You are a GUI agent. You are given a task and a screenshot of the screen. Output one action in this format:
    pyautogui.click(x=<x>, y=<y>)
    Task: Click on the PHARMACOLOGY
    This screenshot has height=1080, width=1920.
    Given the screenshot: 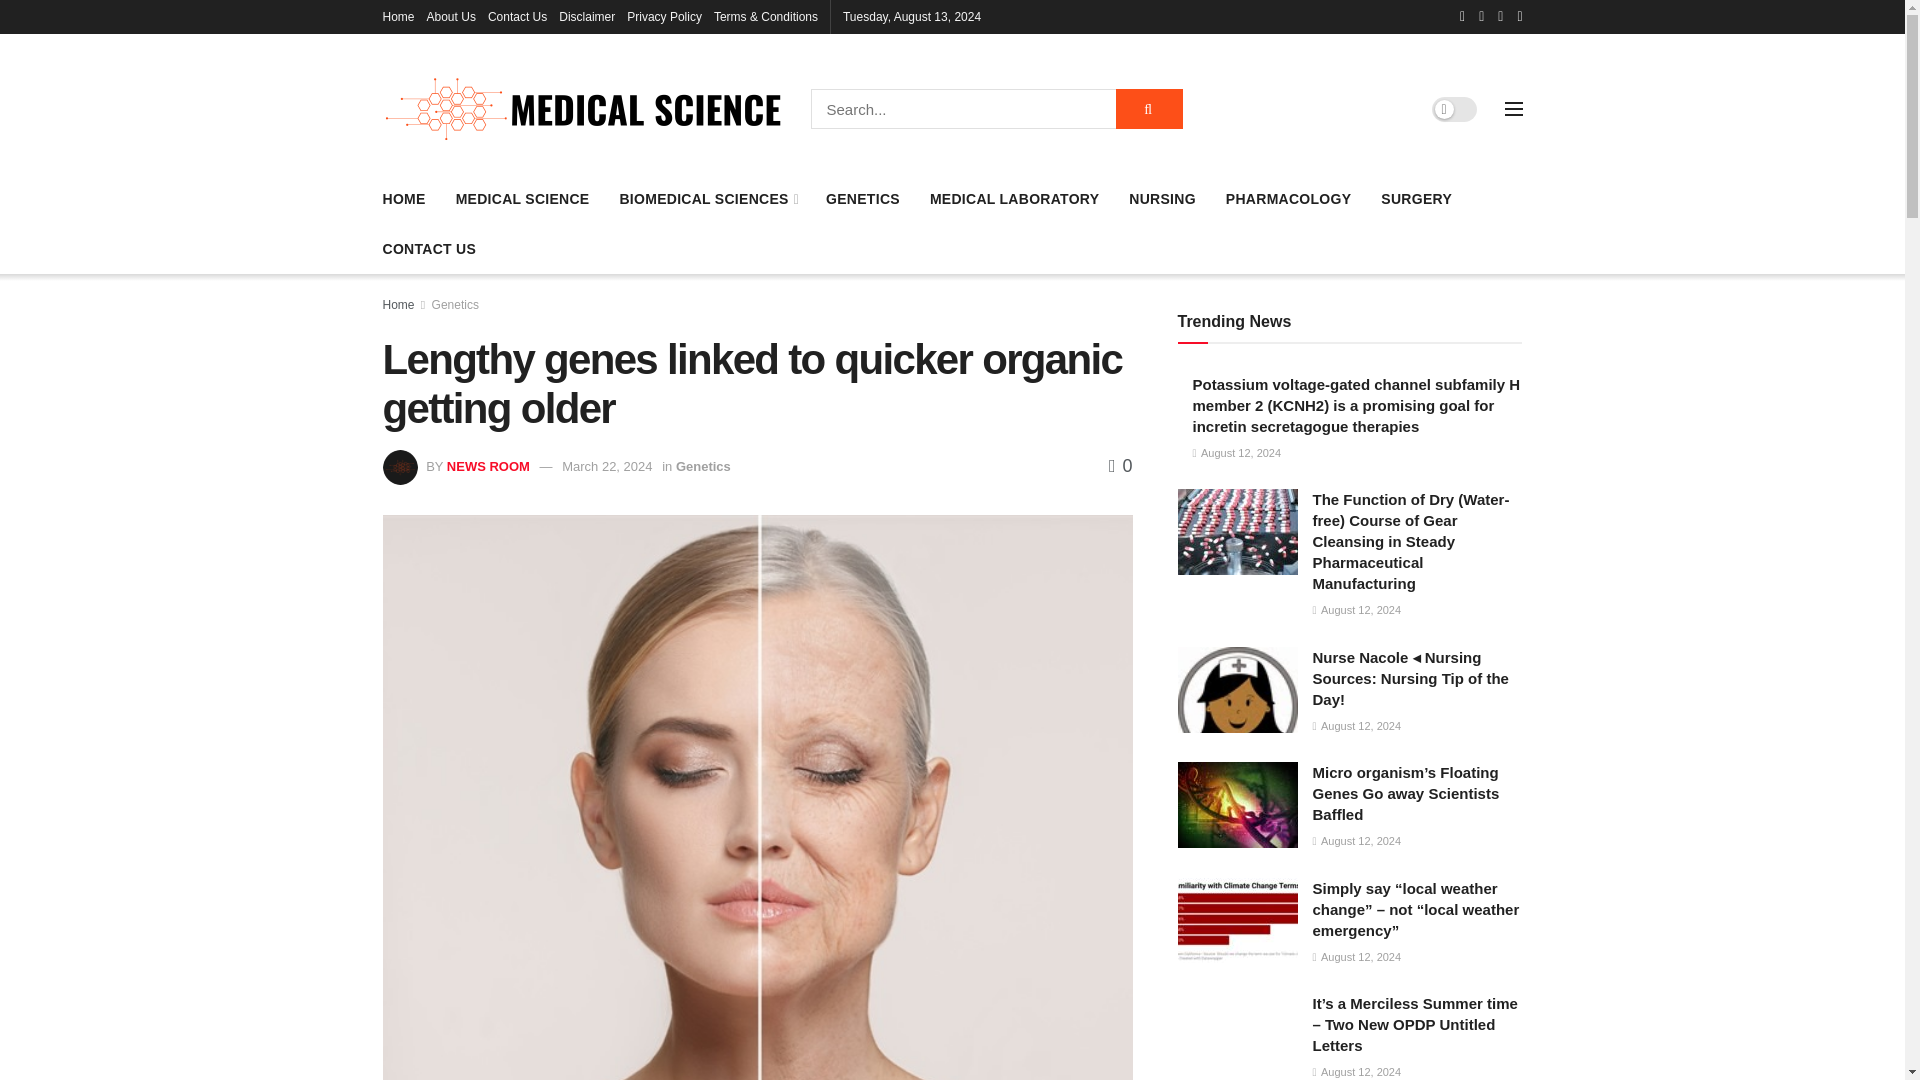 What is the action you would take?
    pyautogui.click(x=1288, y=198)
    